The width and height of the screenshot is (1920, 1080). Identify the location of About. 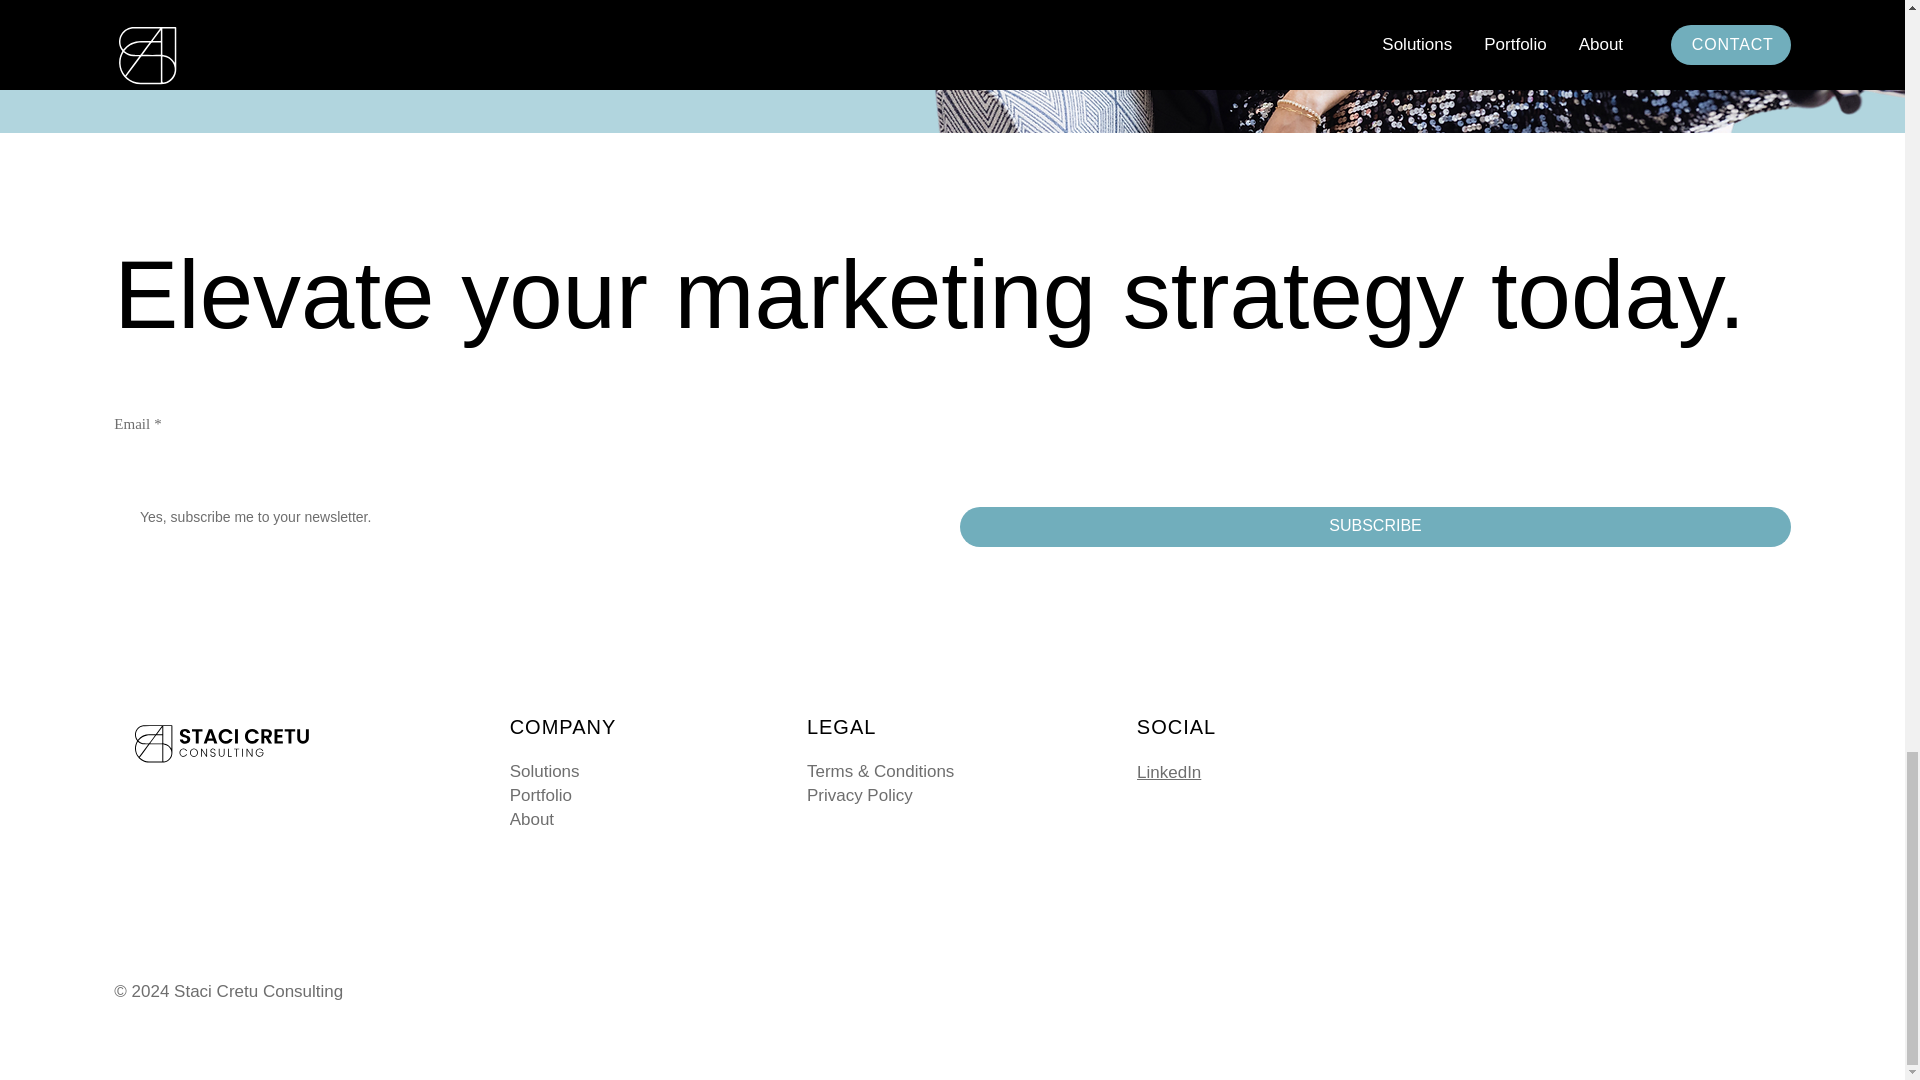
(640, 819).